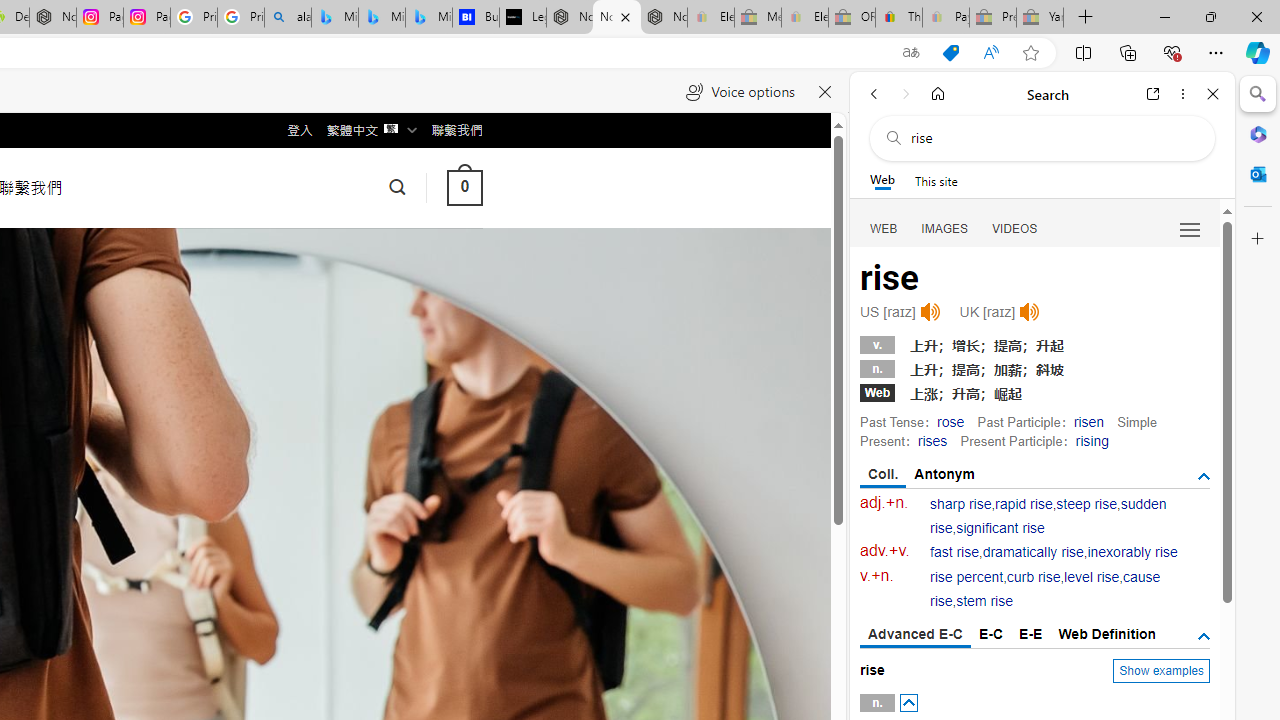  What do you see at coordinates (1086, 504) in the screenshot?
I see `steep rise` at bounding box center [1086, 504].